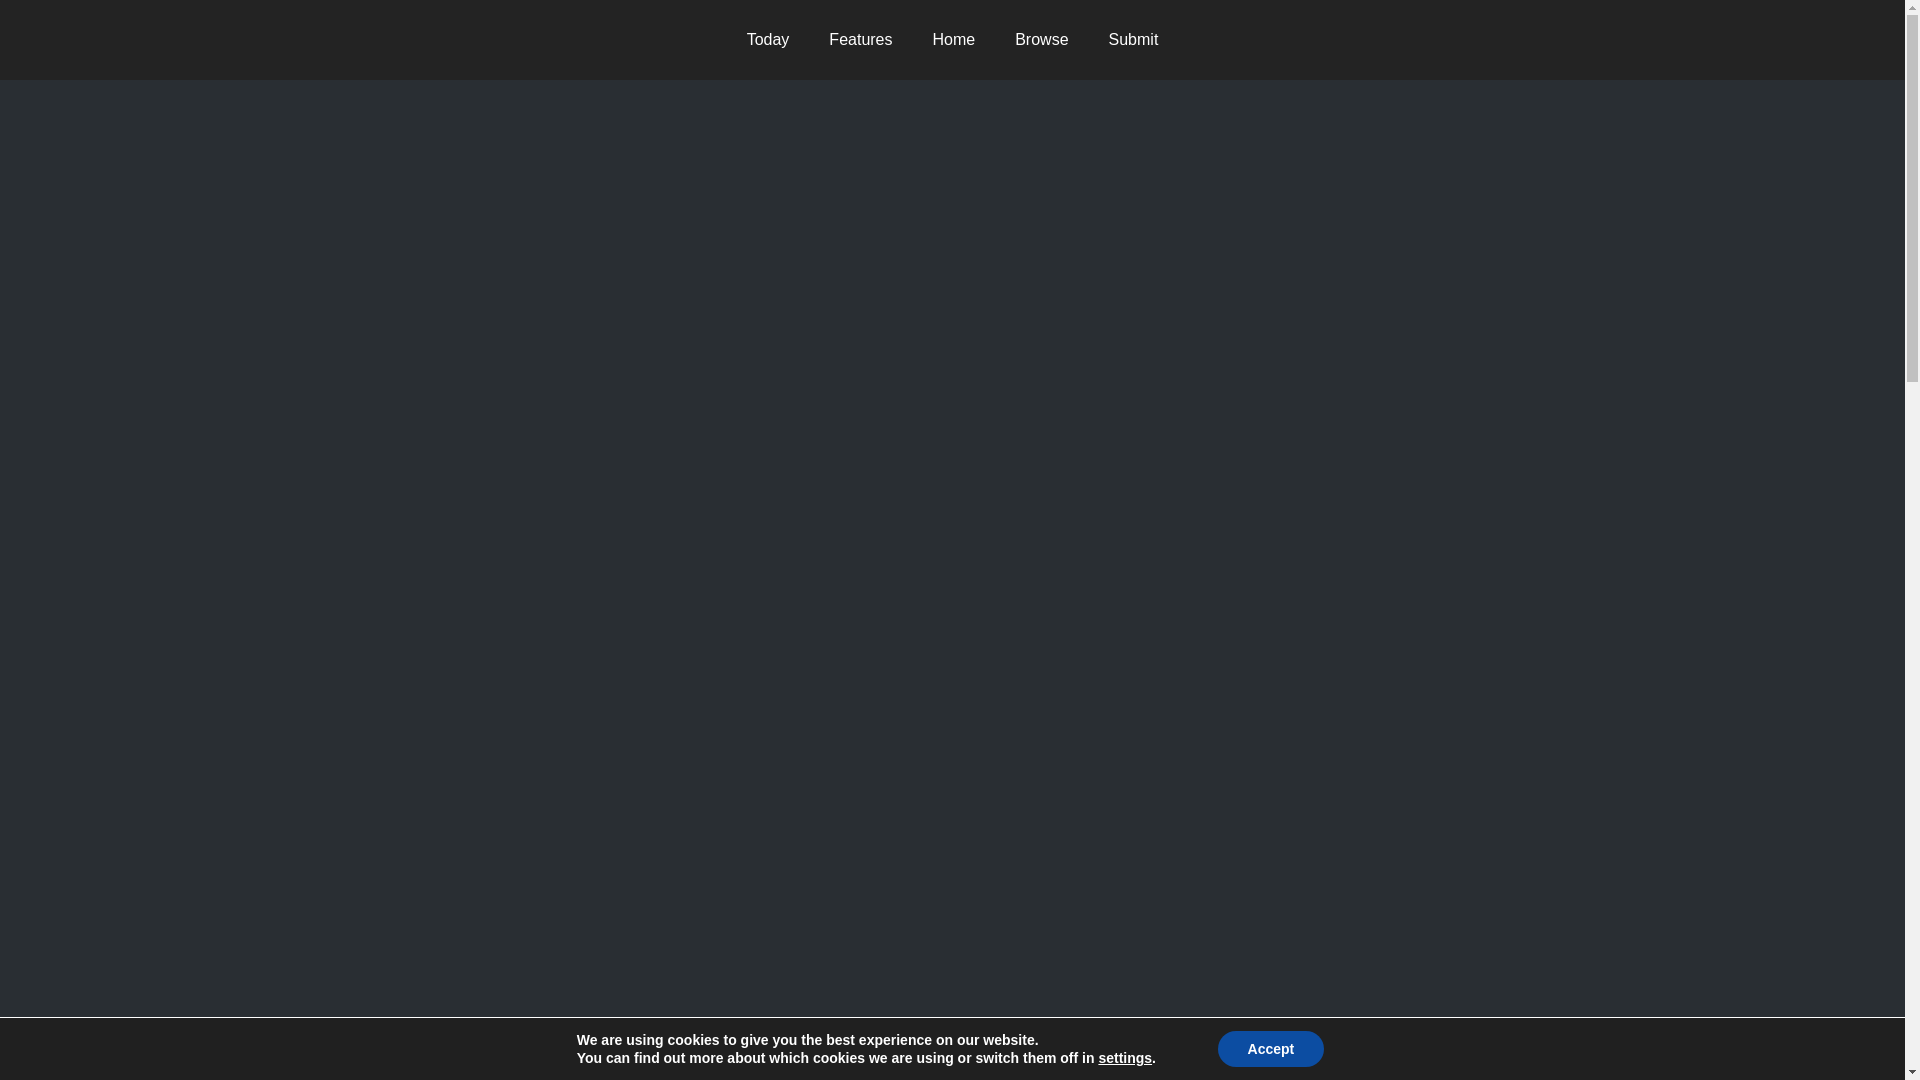  I want to click on Uncategorized, so click(546, 176).